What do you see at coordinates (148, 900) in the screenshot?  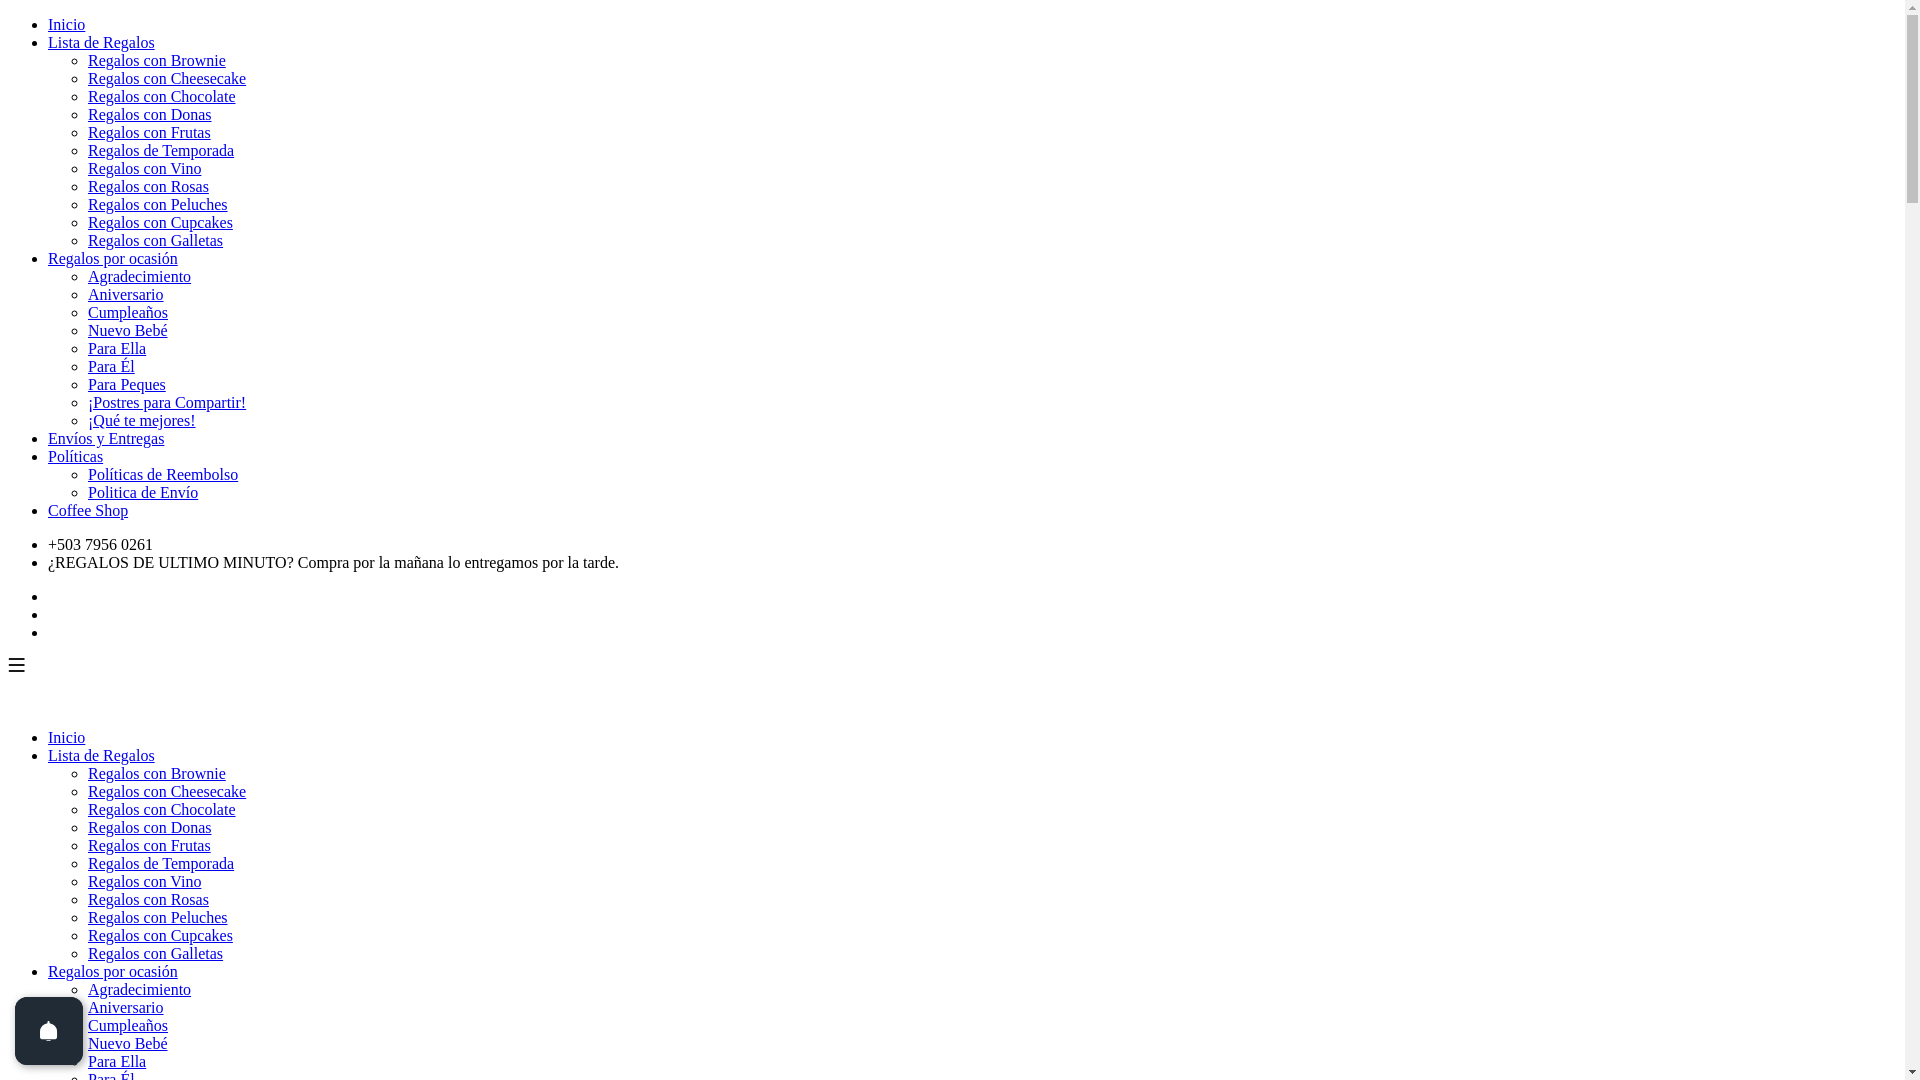 I see `Regalos con Rosas` at bounding box center [148, 900].